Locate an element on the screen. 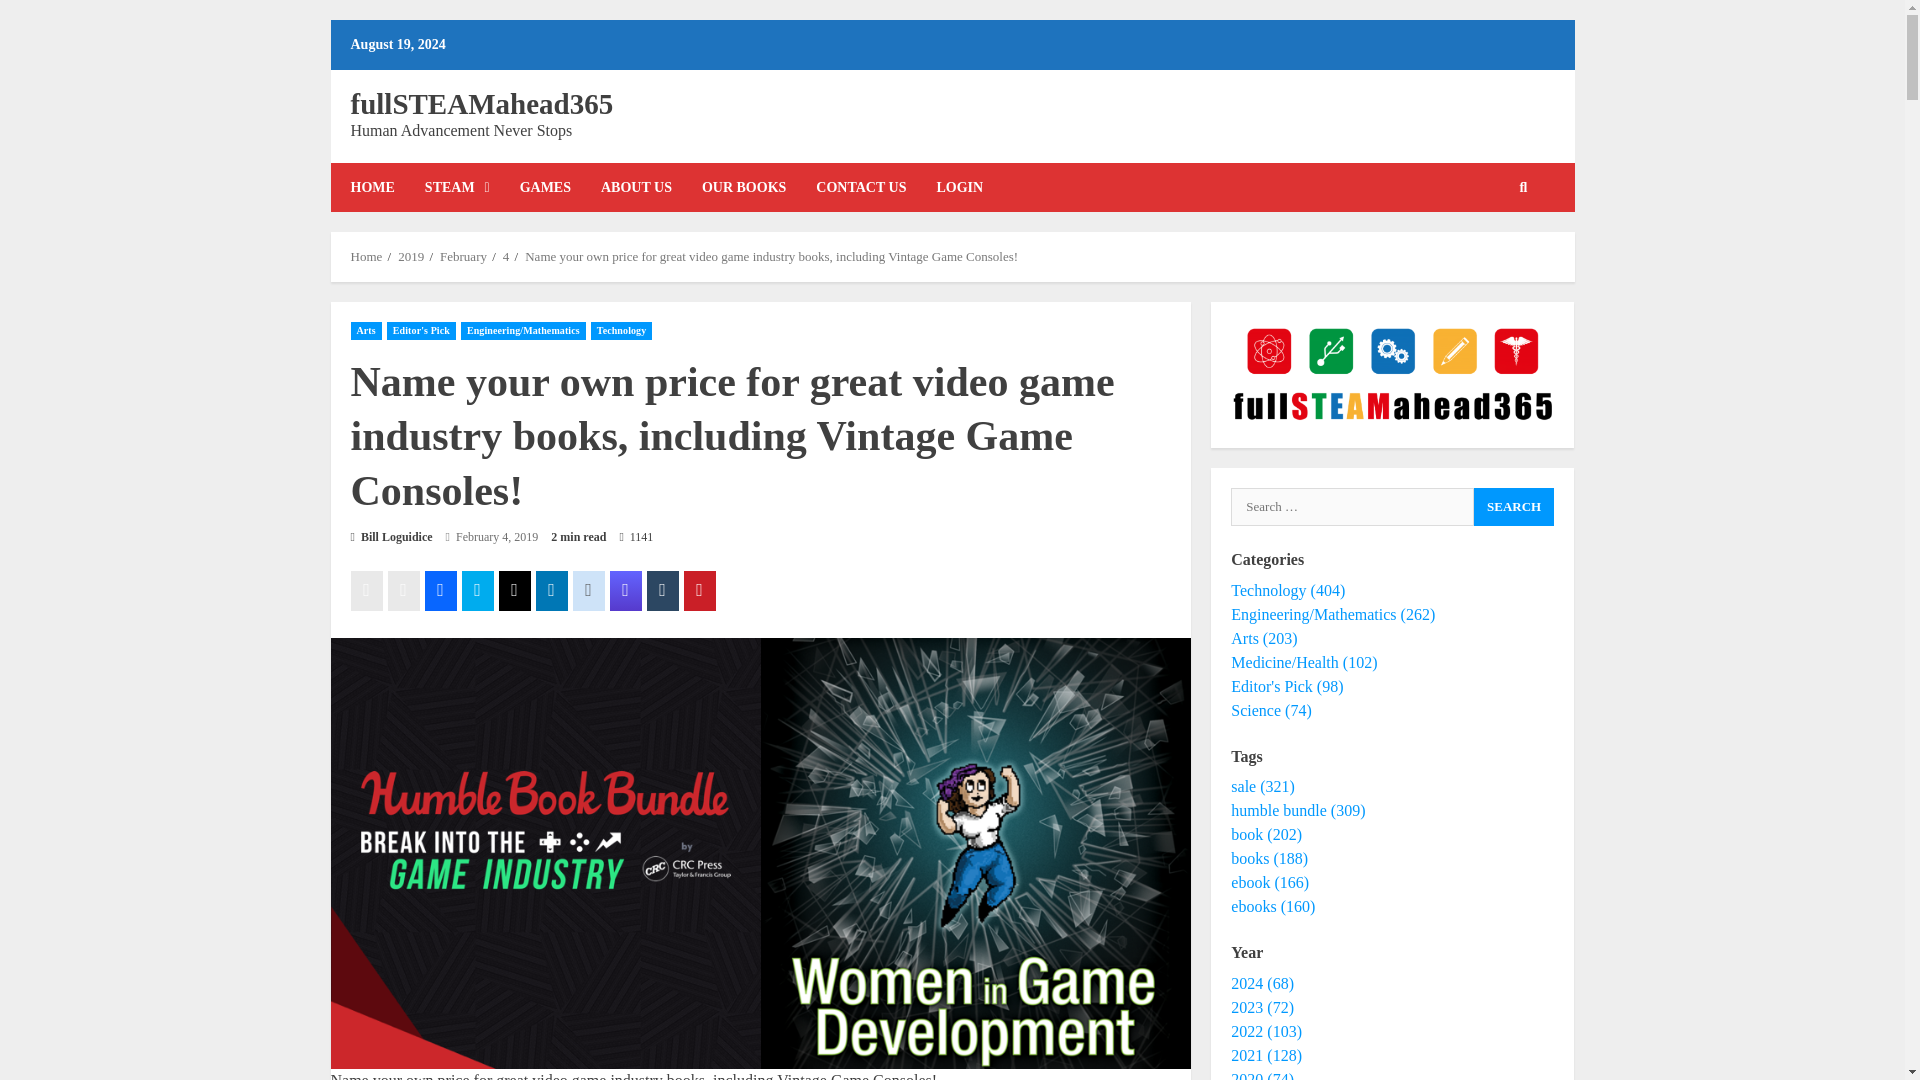 The image size is (1920, 1080). CONTACT US is located at coordinates (860, 187).